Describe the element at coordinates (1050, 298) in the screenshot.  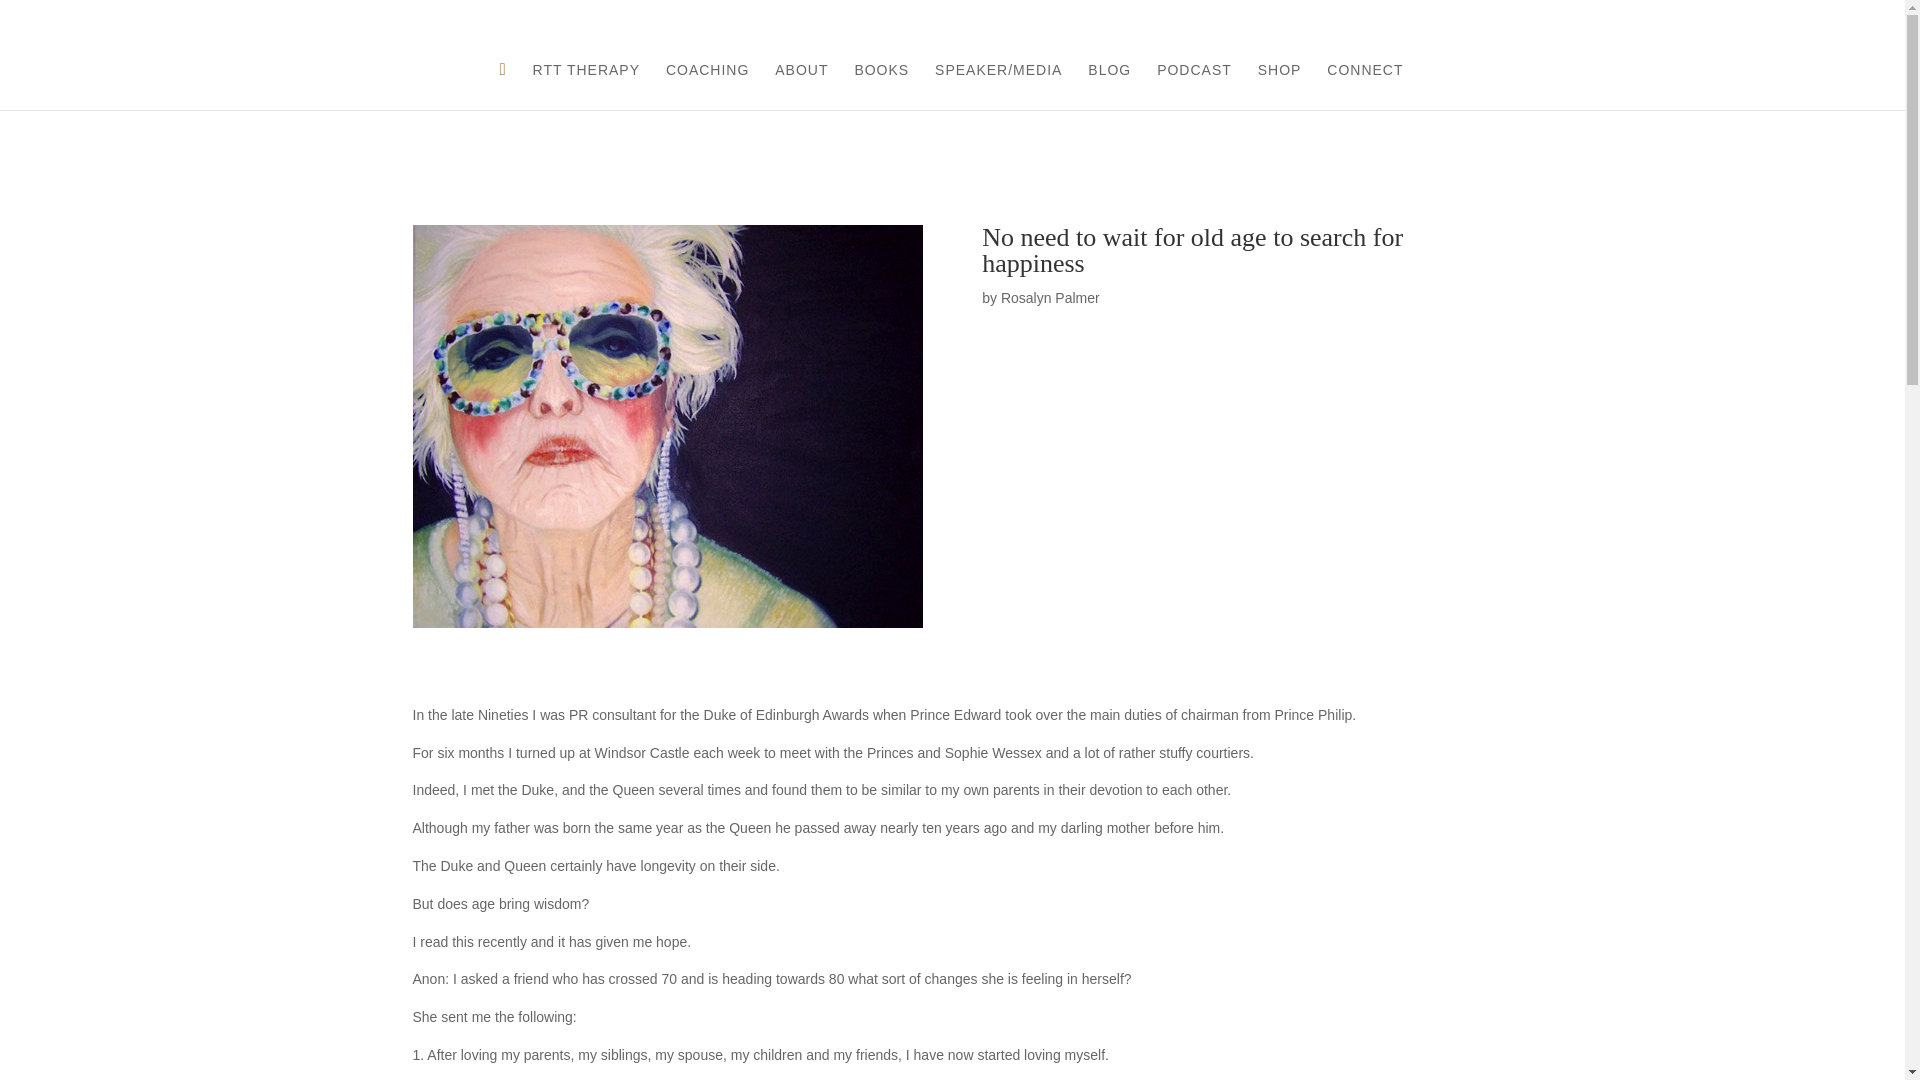
I see `Rosalyn Palmer` at that location.